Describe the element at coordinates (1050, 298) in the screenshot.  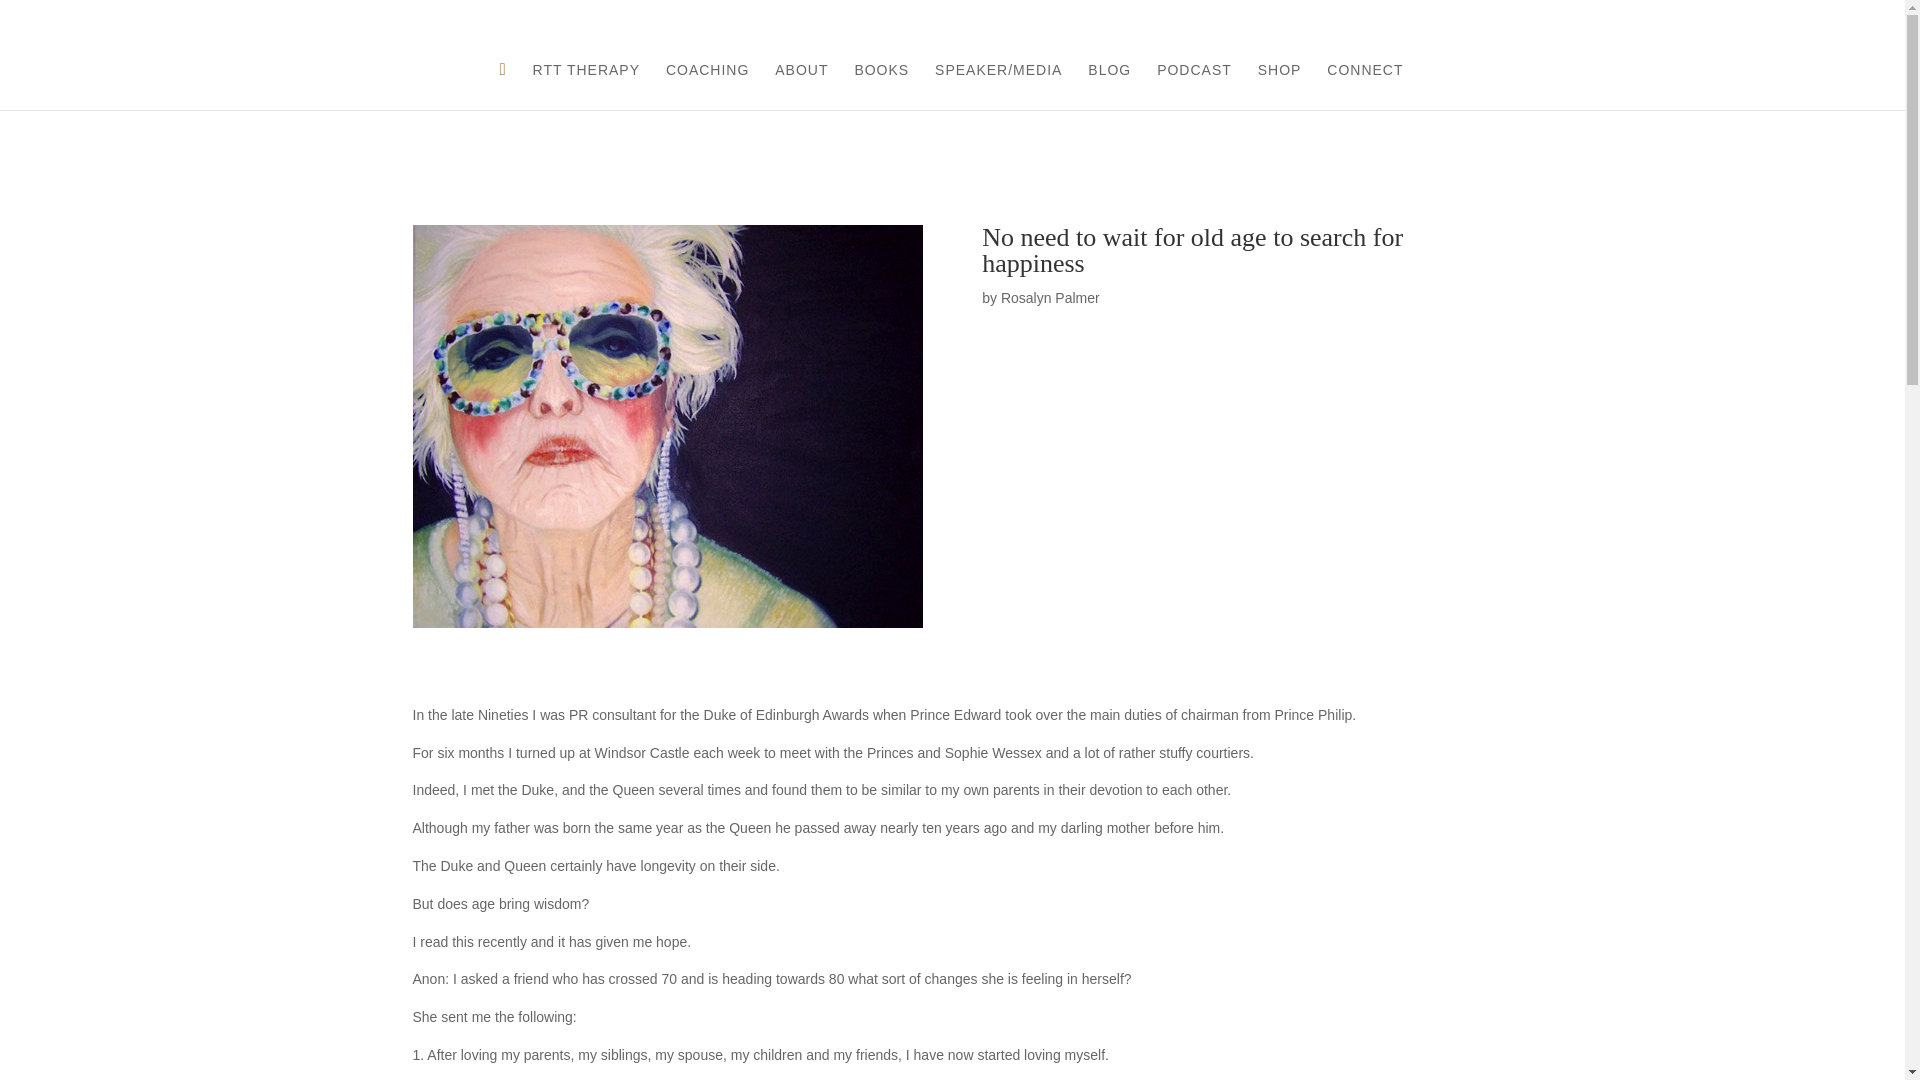
I see `Rosalyn Palmer` at that location.